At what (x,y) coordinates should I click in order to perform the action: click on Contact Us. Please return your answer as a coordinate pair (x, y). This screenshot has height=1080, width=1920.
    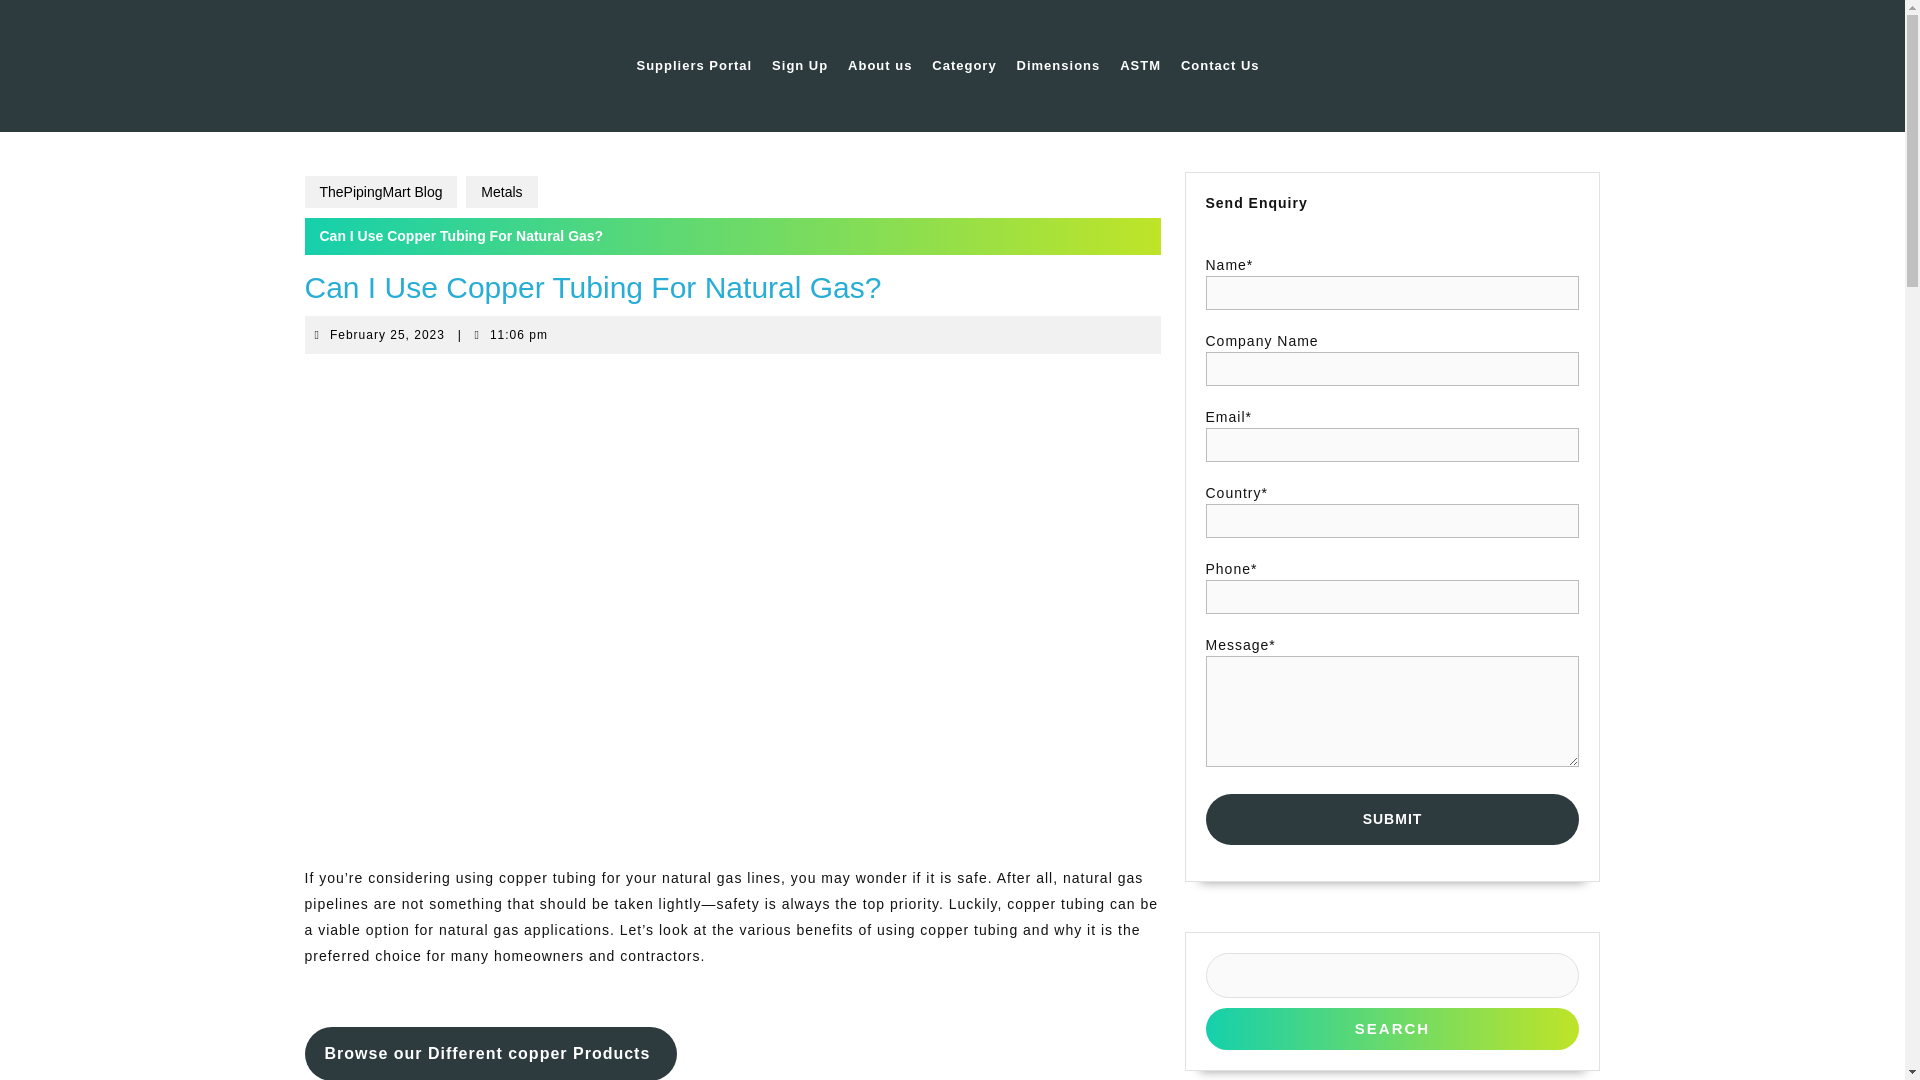
    Looking at the image, I should click on (502, 192).